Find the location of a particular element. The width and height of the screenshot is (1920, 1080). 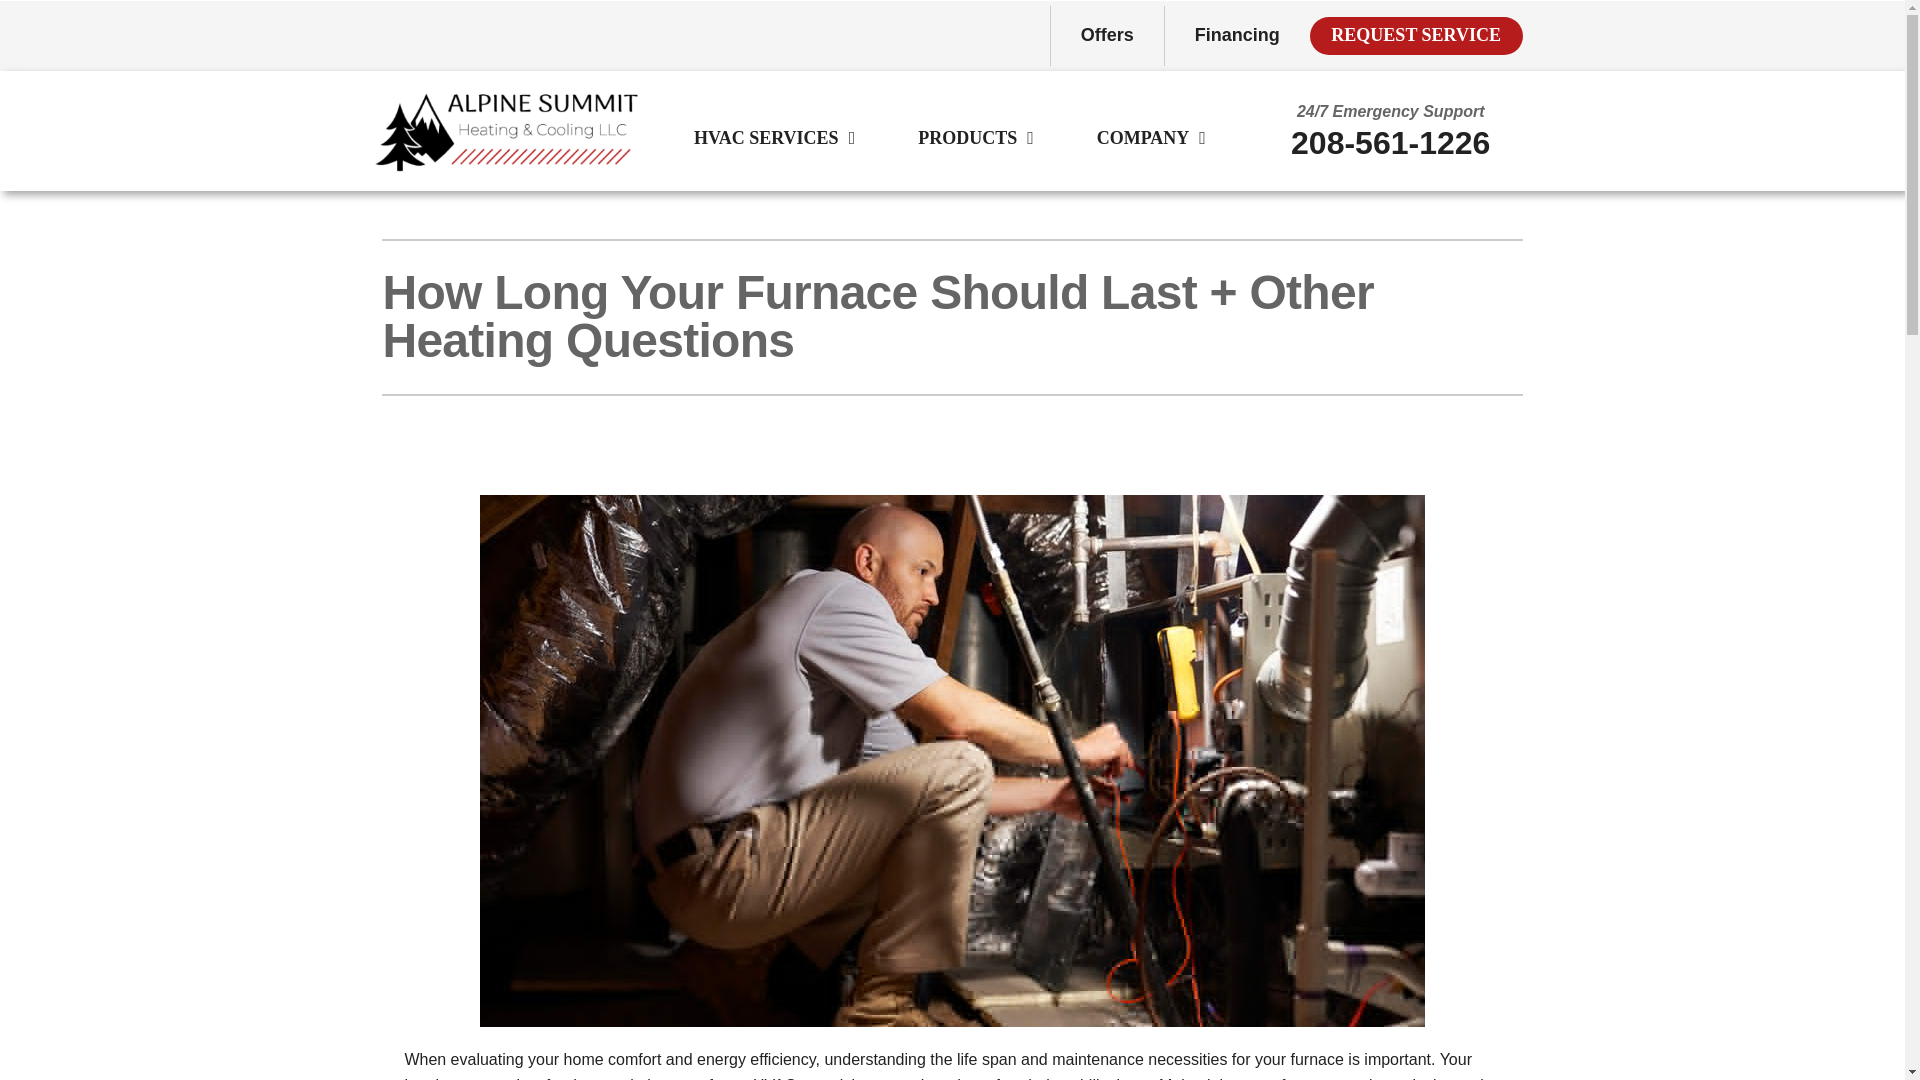

PRODUCTS is located at coordinates (968, 138).